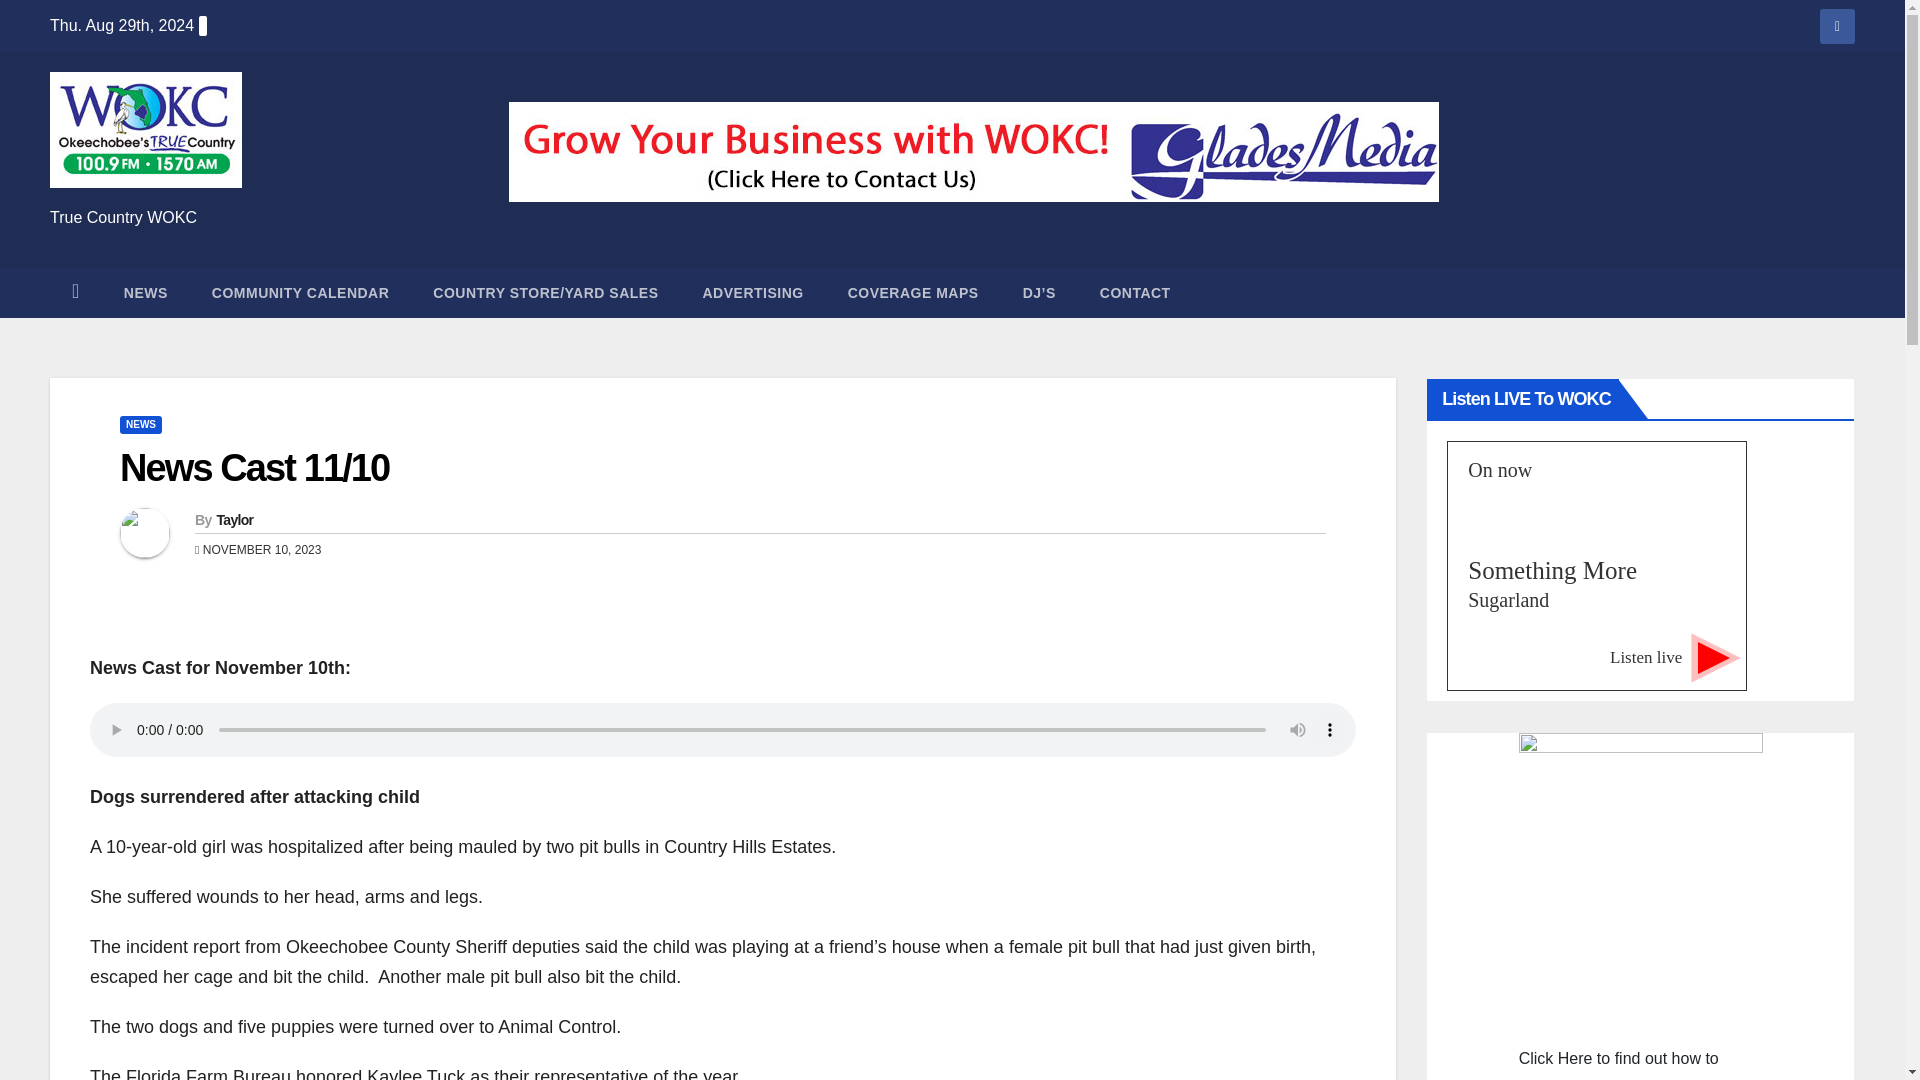 The image size is (1920, 1080). What do you see at coordinates (75, 292) in the screenshot?
I see `Home` at bounding box center [75, 292].